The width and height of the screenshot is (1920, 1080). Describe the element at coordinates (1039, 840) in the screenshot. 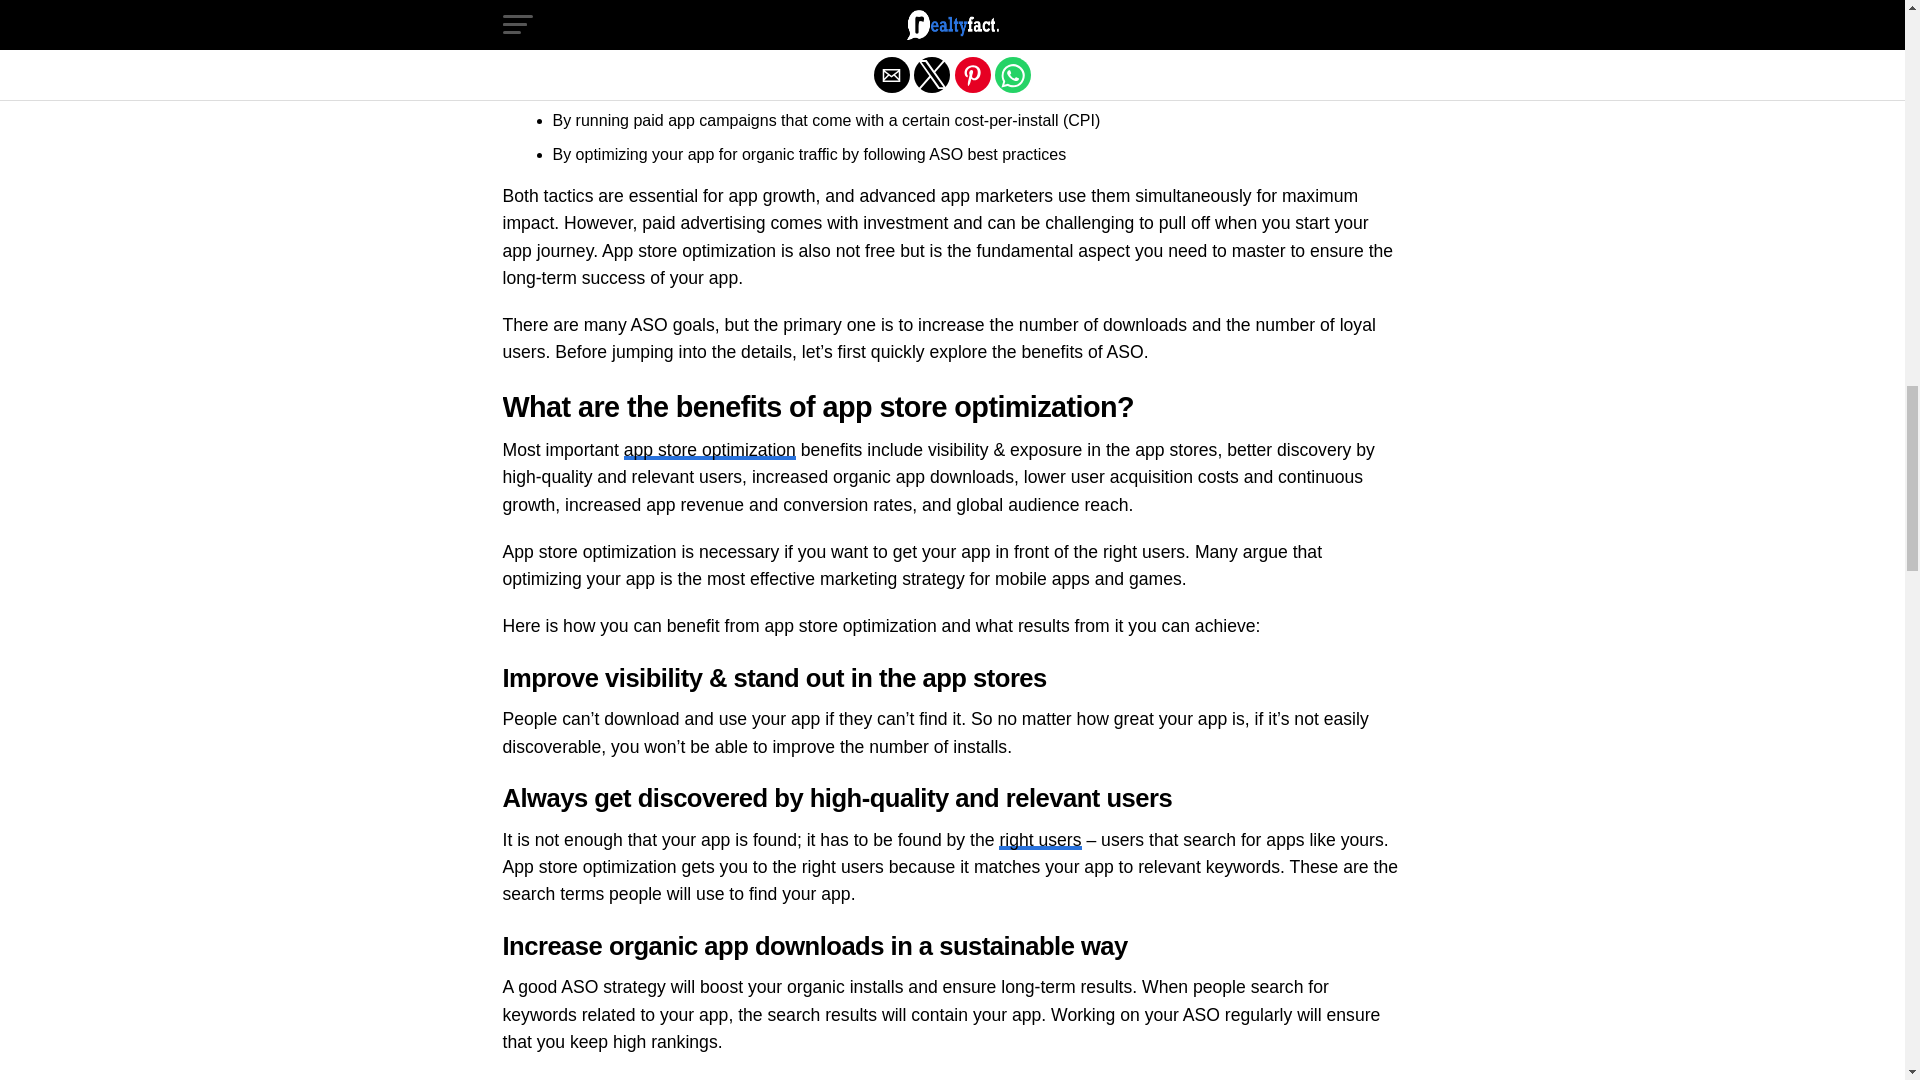

I see `right users` at that location.